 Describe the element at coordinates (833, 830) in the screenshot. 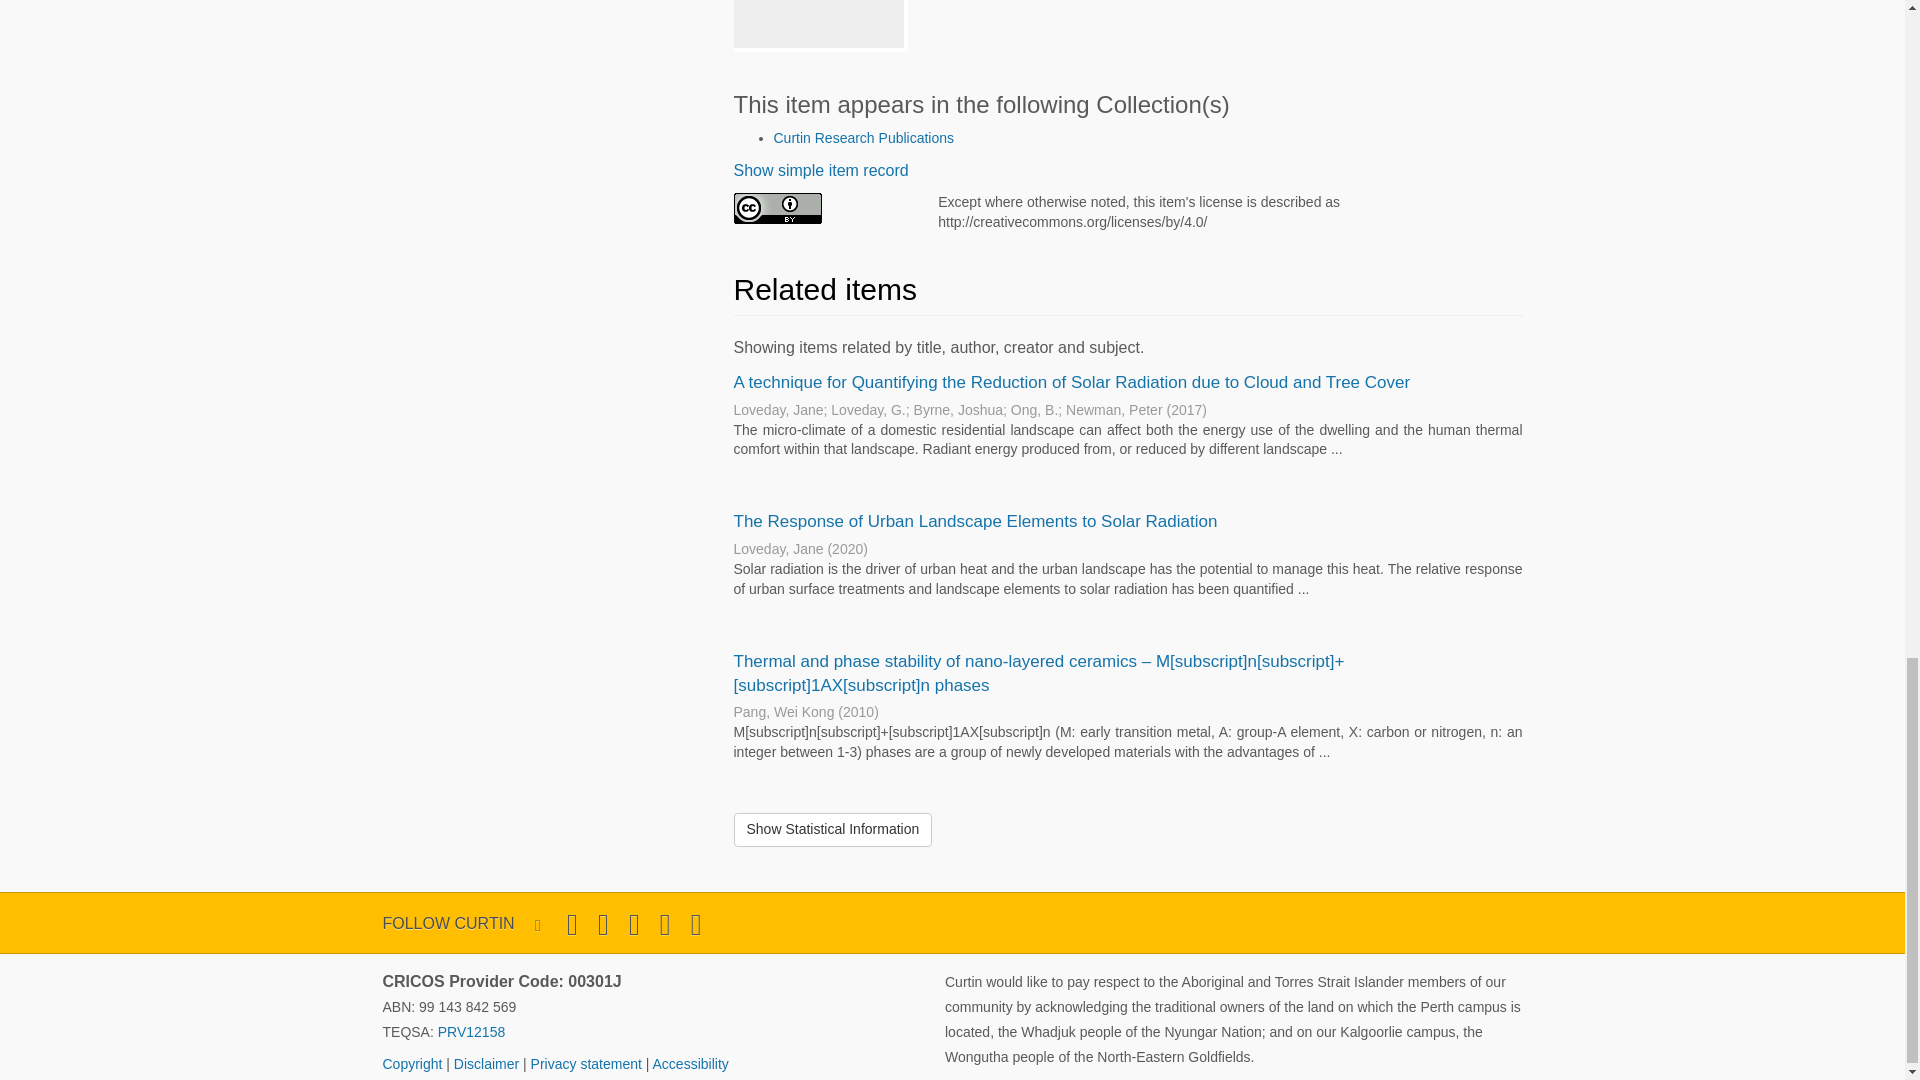

I see `Show Statistical Information` at that location.